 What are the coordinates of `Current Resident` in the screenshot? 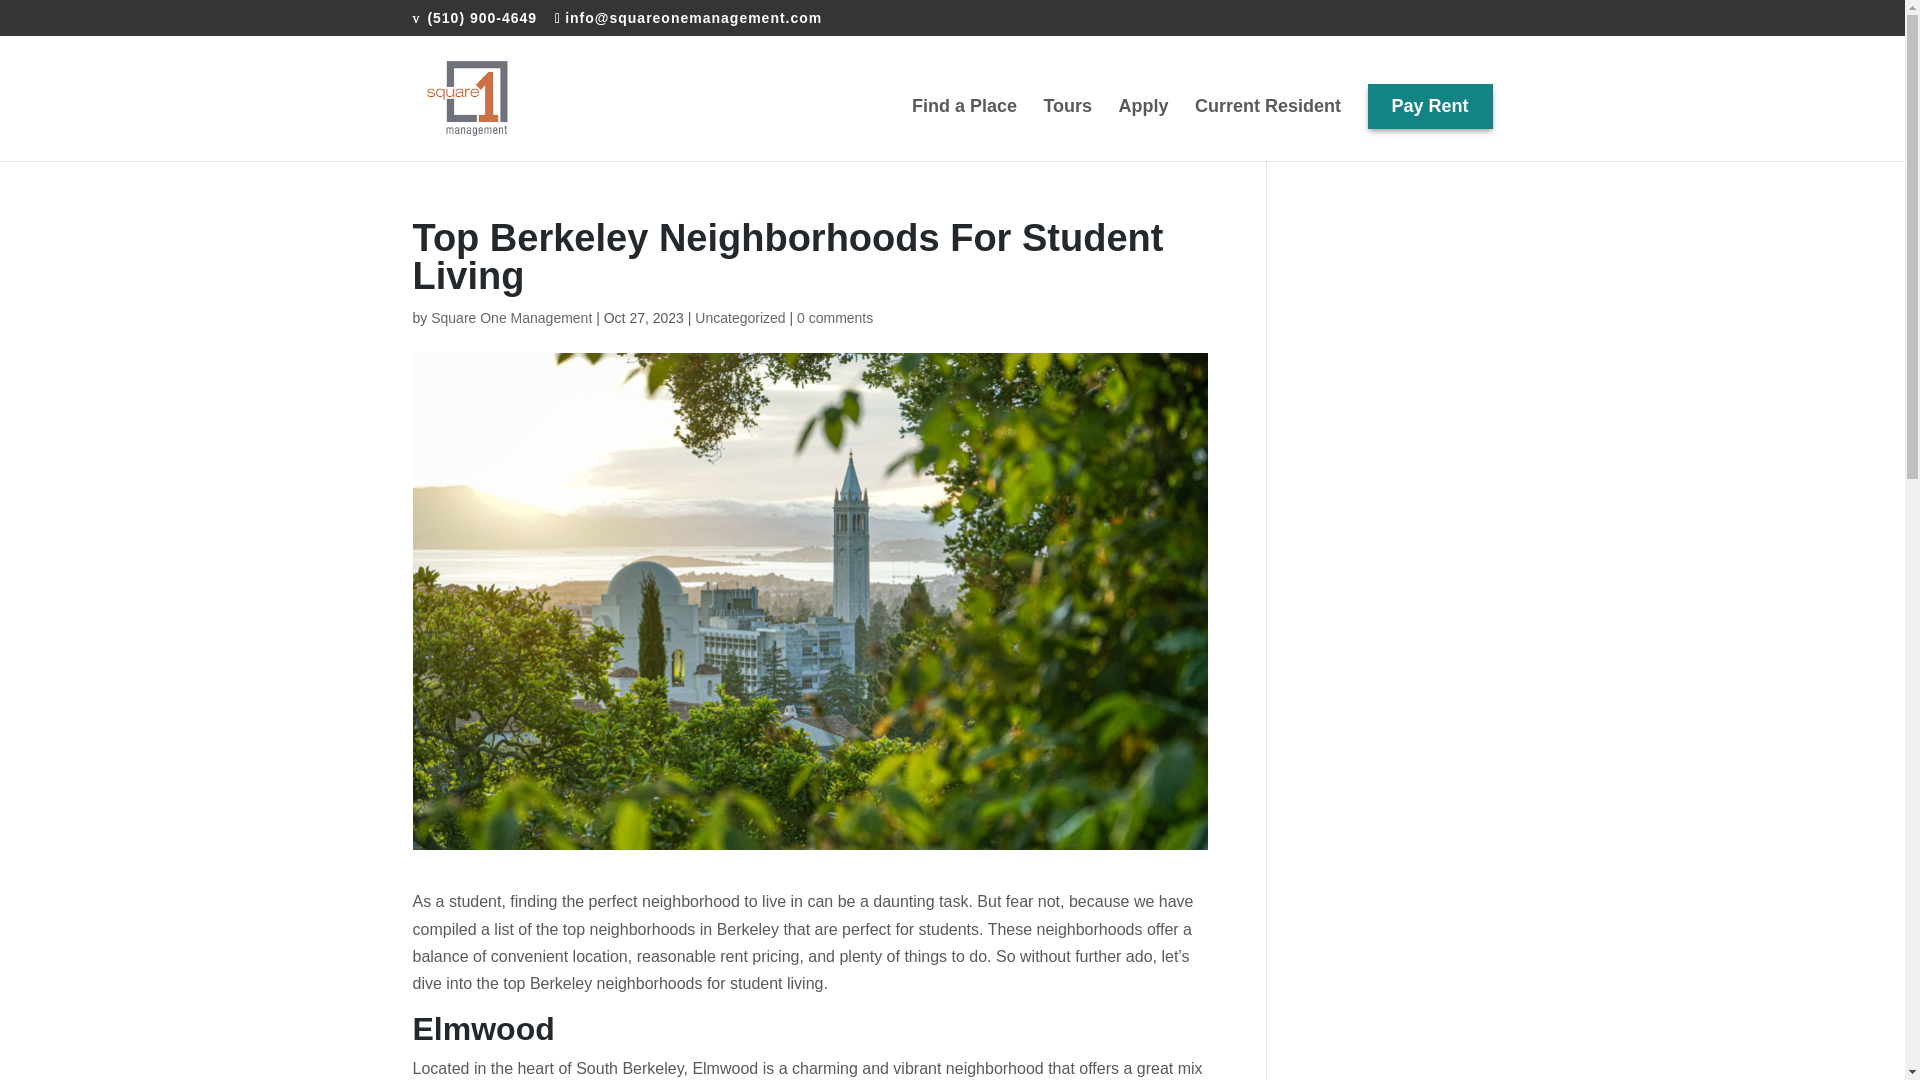 It's located at (1267, 130).